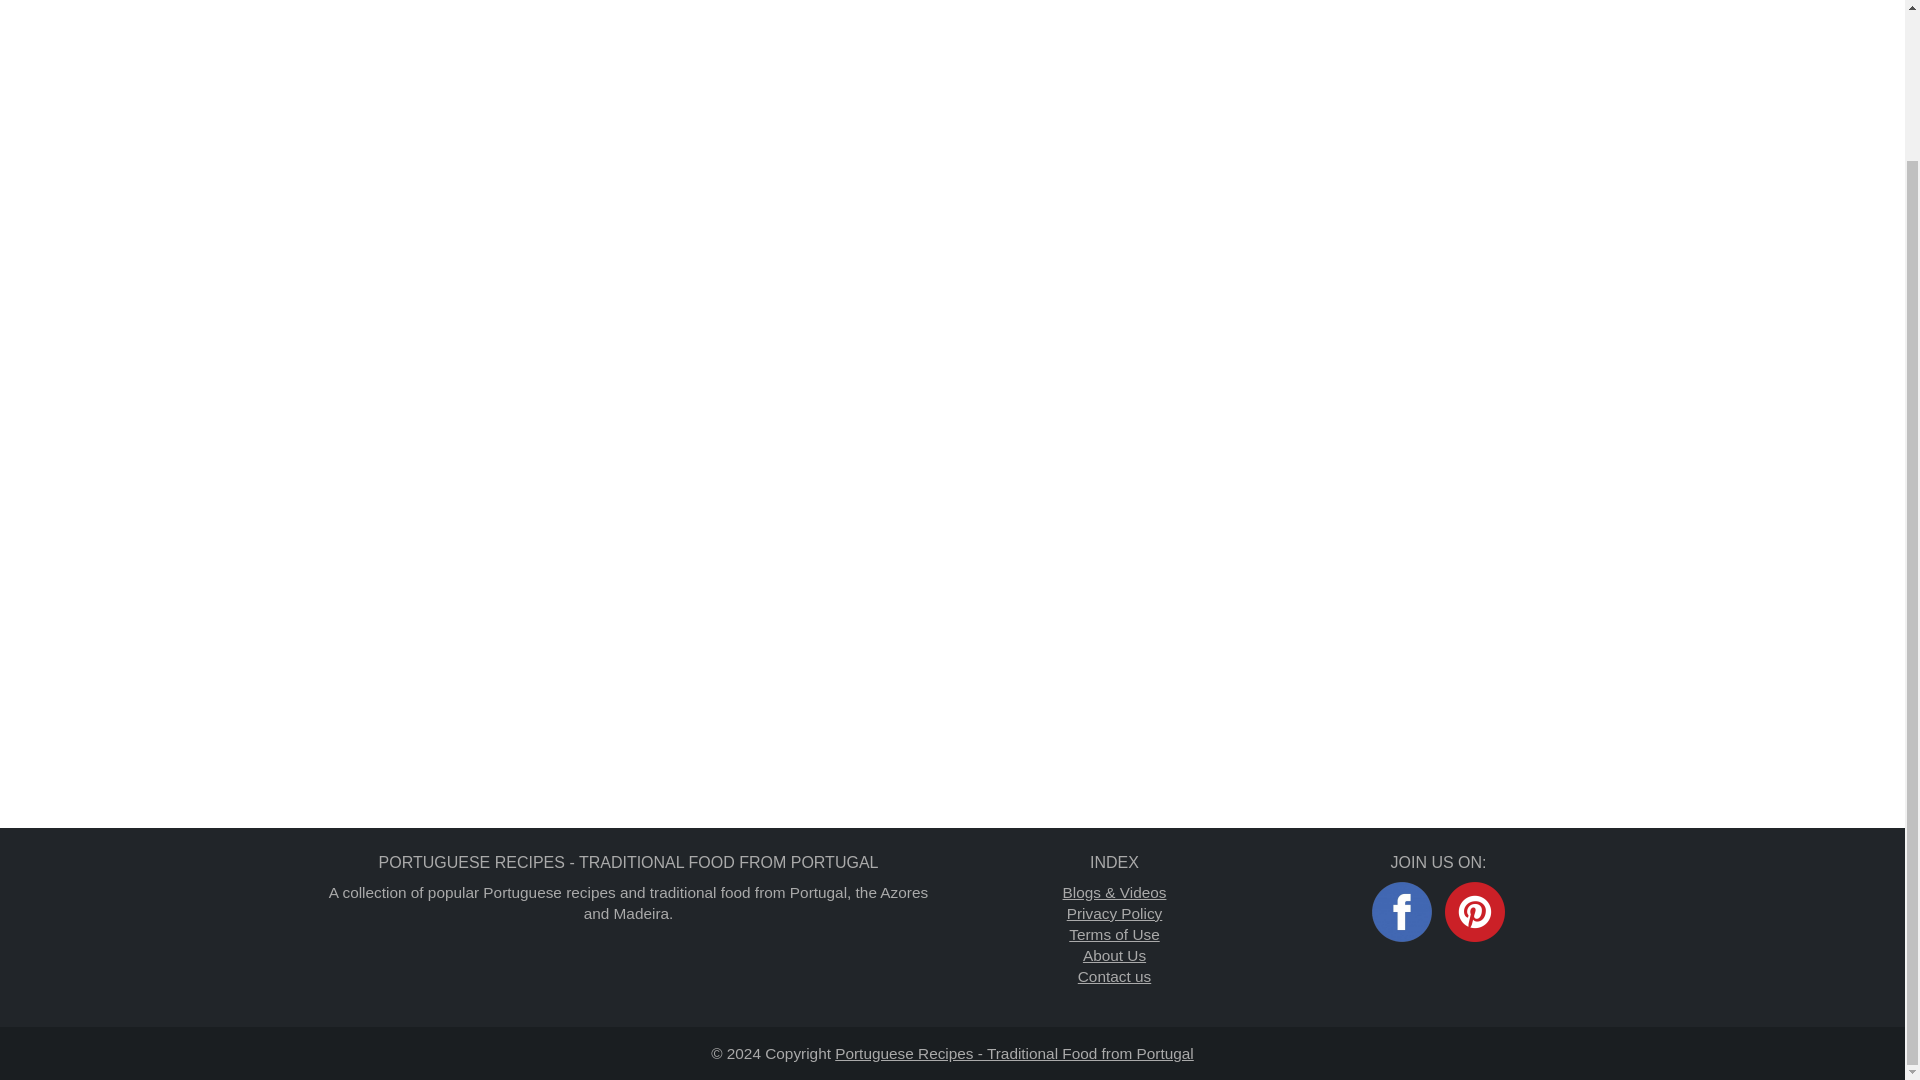 The image size is (1920, 1080). Describe the element at coordinates (1402, 912) in the screenshot. I see `Join us on Facebook` at that location.